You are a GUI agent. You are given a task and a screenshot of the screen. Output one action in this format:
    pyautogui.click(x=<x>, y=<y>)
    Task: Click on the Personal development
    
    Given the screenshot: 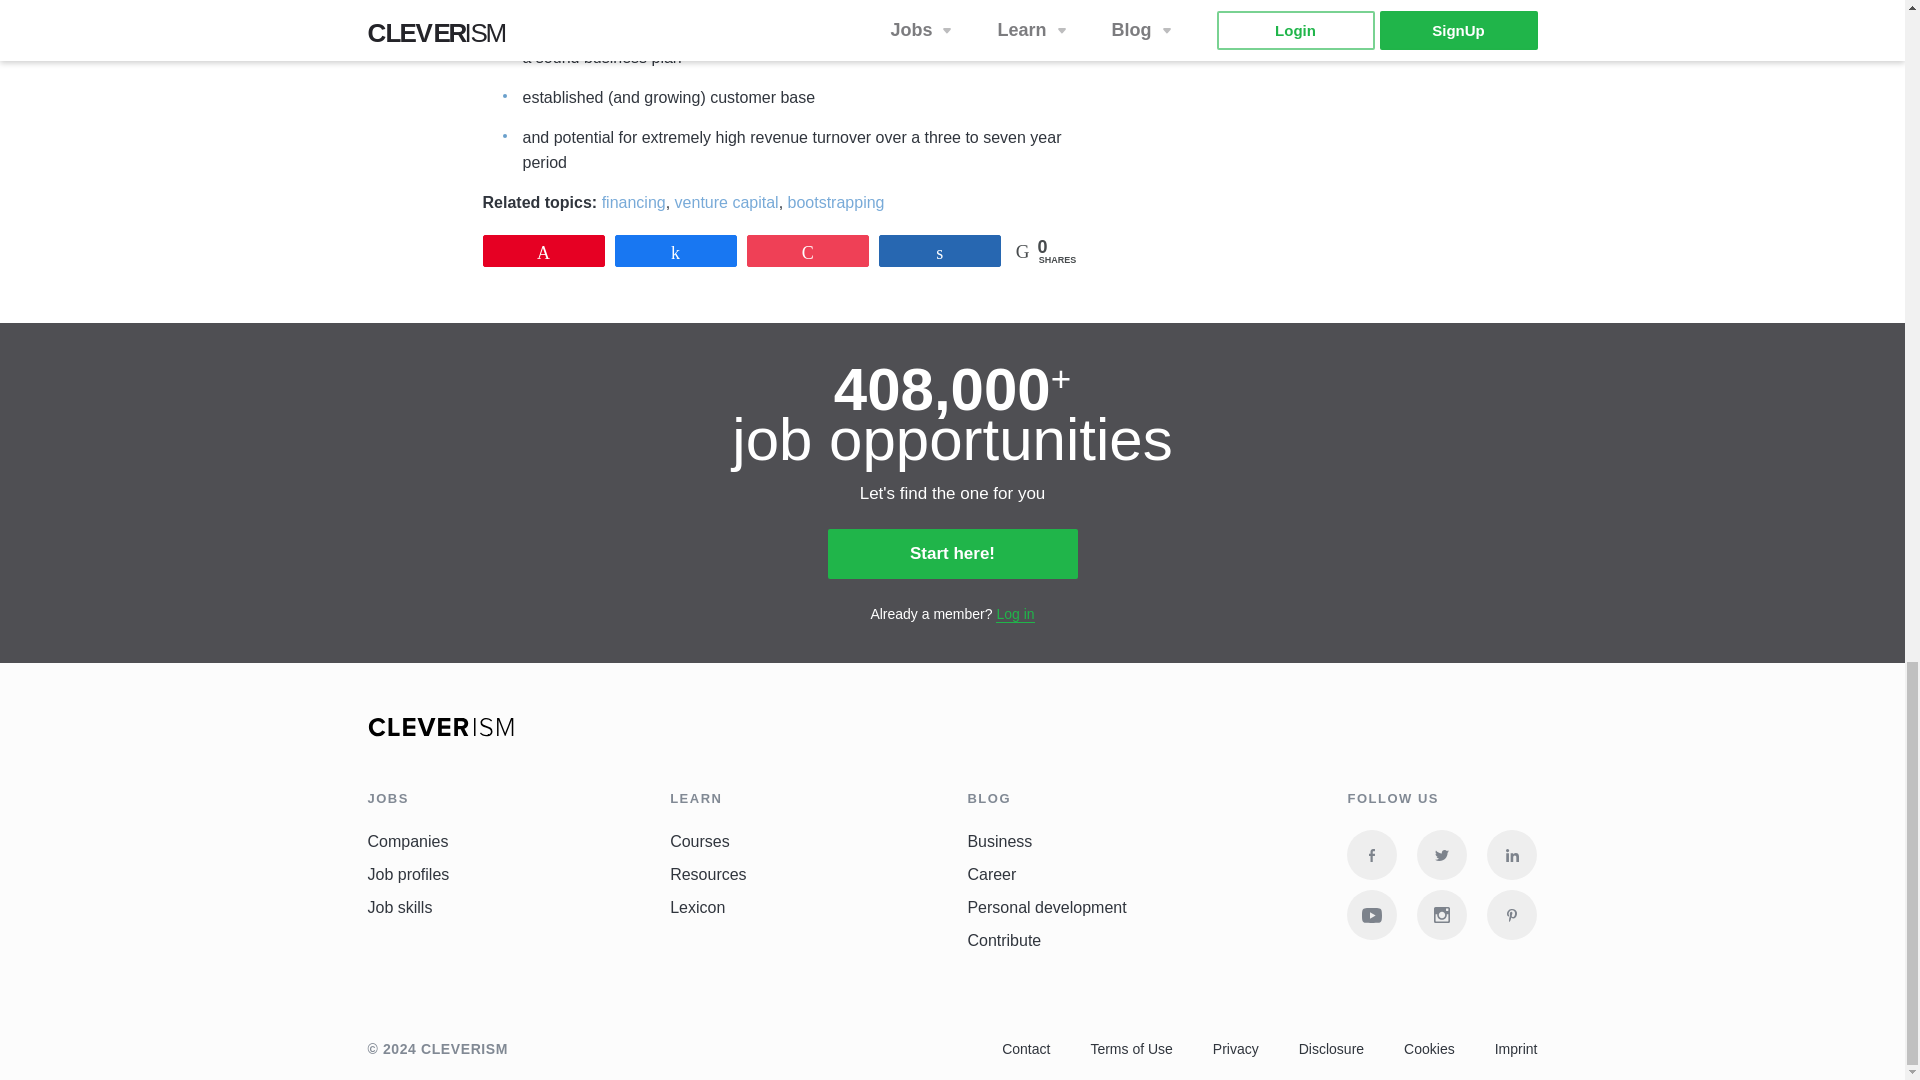 What is the action you would take?
    pyautogui.click(x=1046, y=907)
    